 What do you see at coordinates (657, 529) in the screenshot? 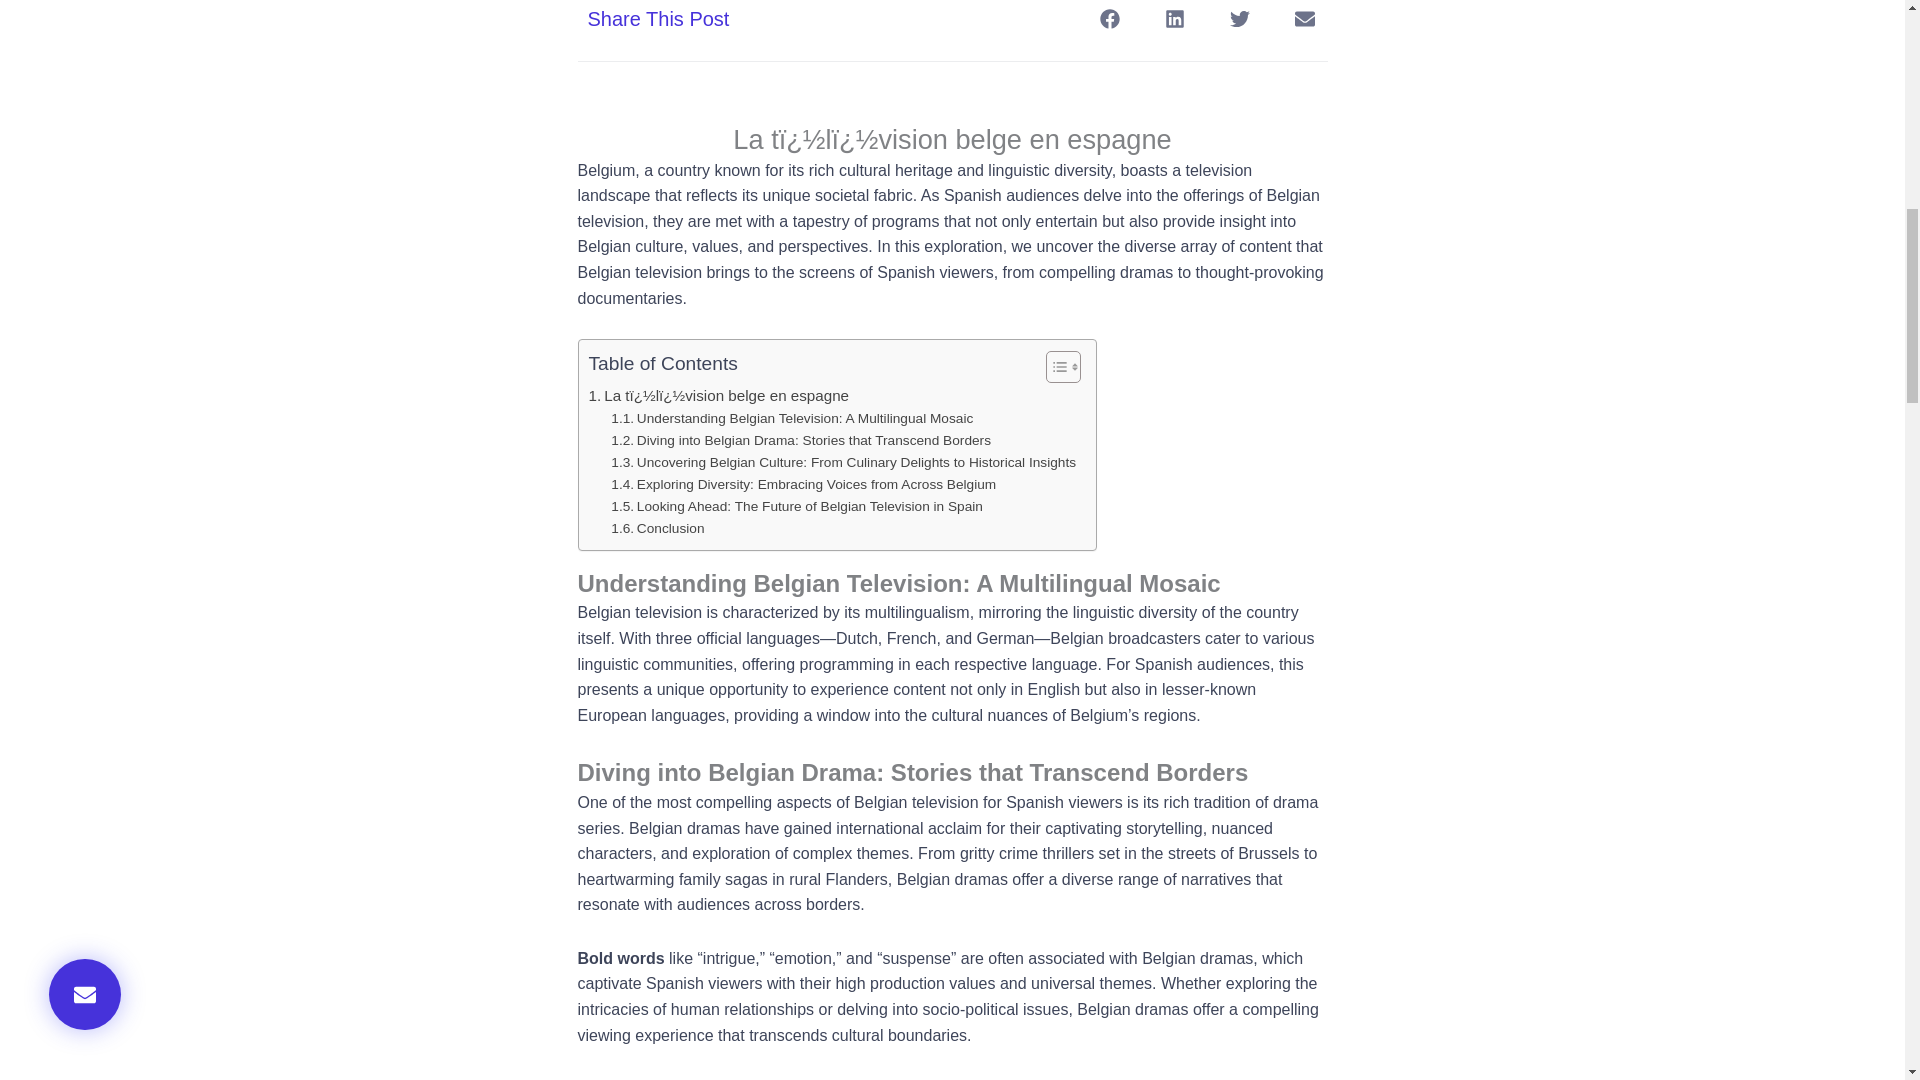
I see `Conclusion` at bounding box center [657, 529].